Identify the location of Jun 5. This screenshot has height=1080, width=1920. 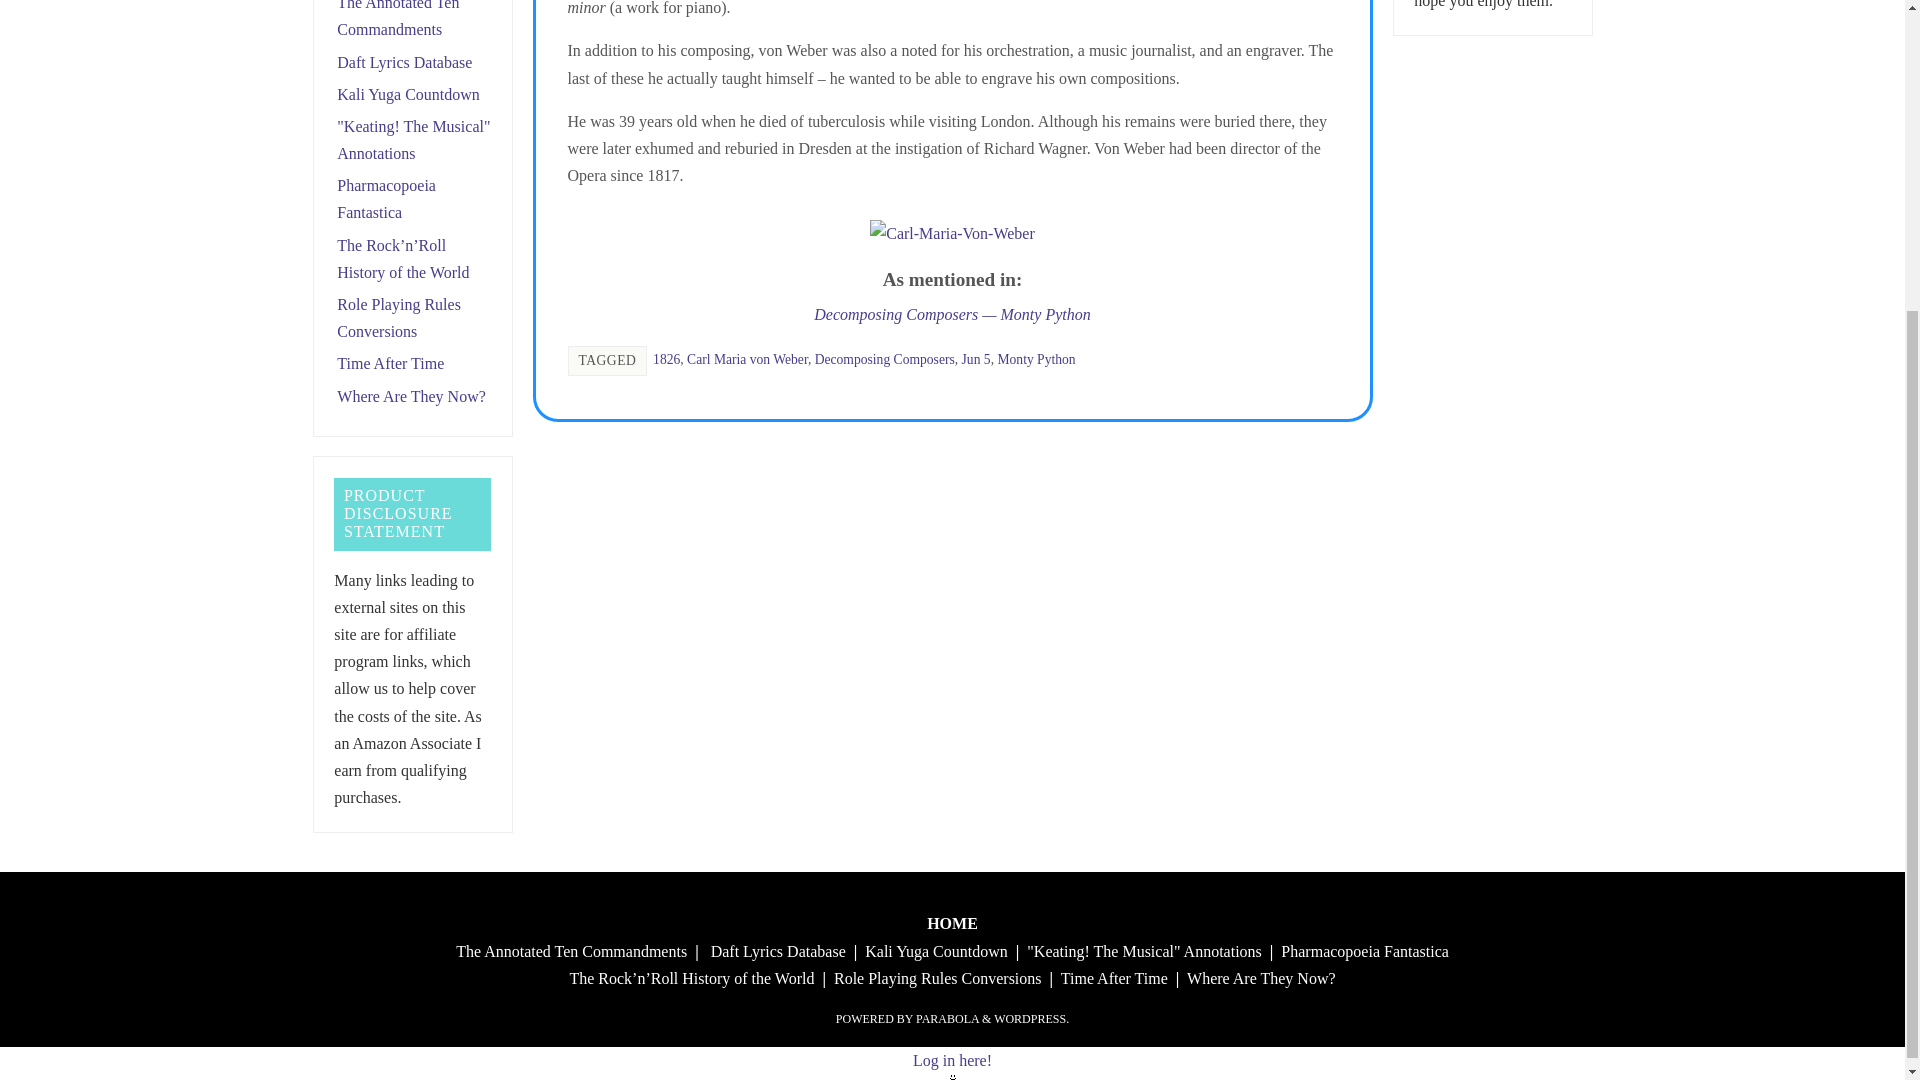
(976, 360).